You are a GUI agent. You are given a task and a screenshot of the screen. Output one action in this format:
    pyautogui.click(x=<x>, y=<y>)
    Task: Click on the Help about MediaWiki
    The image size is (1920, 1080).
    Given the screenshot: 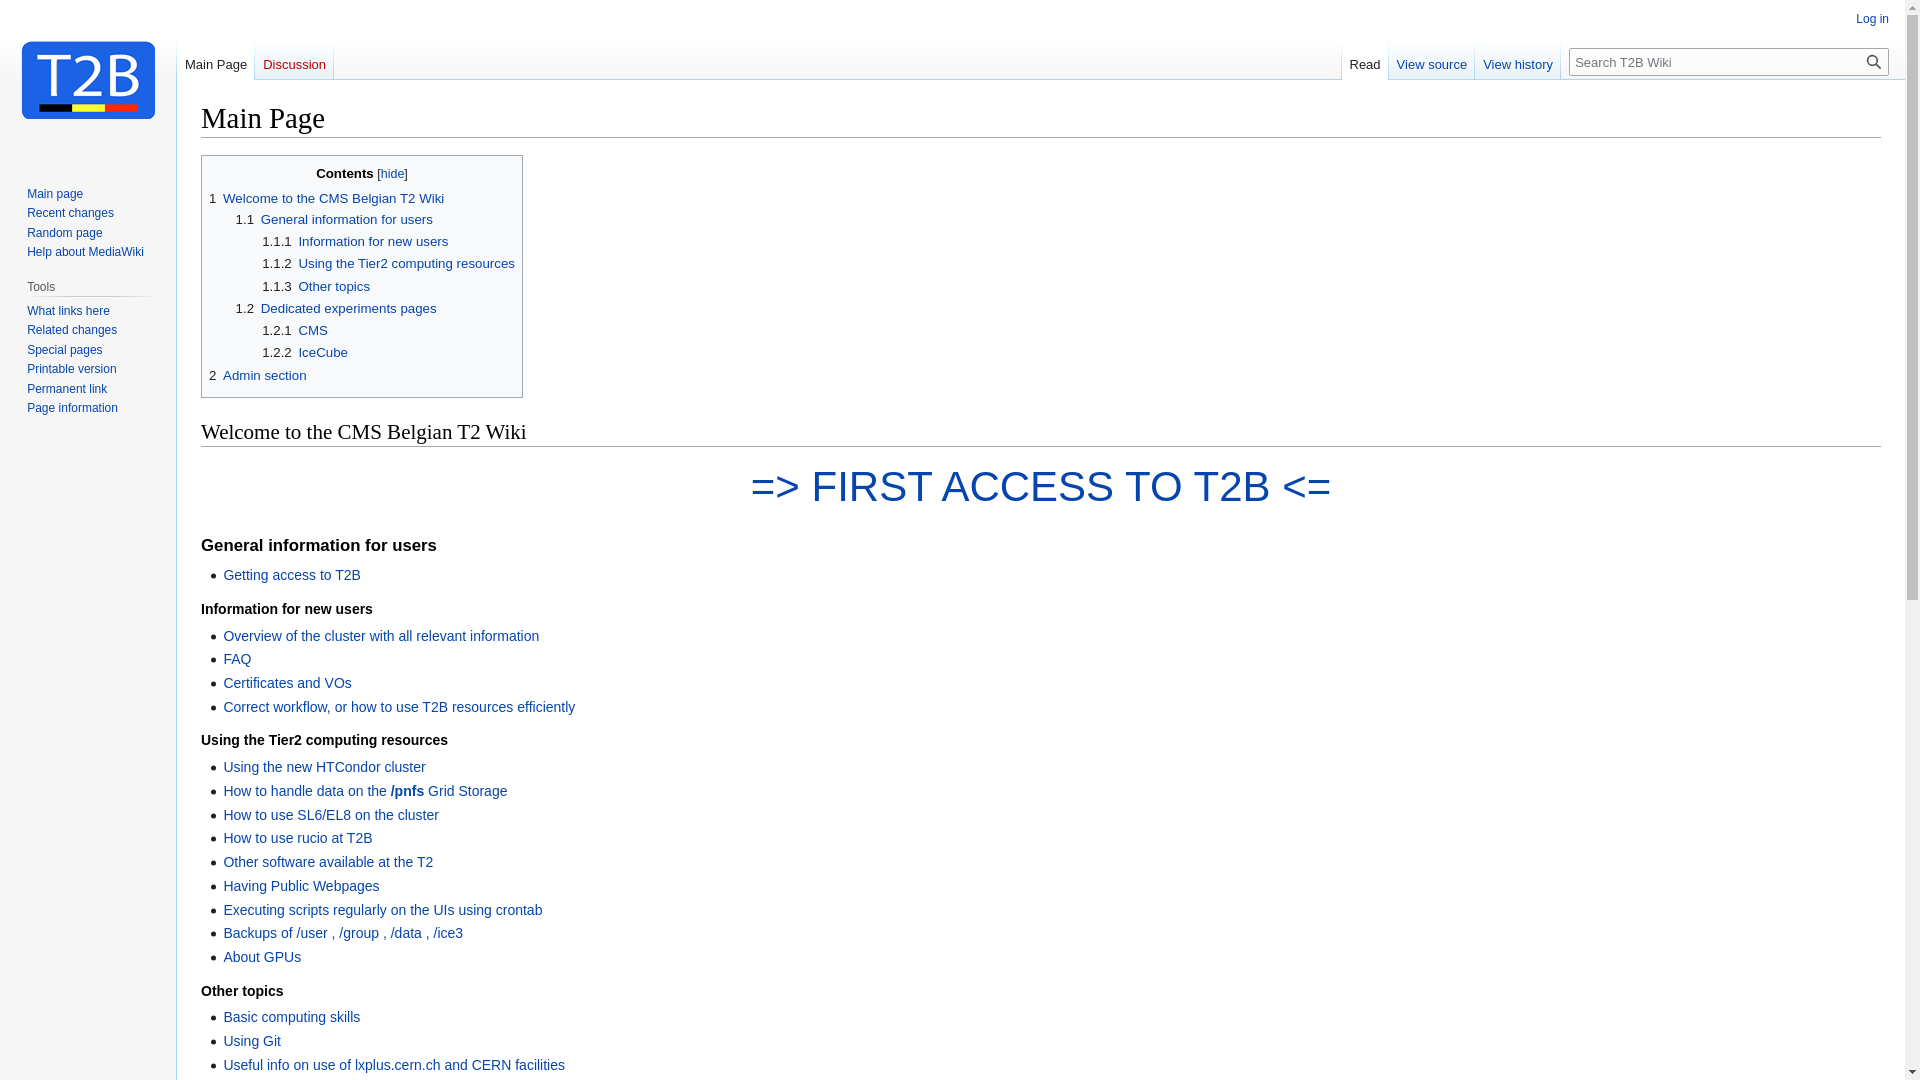 What is the action you would take?
    pyautogui.click(x=86, y=252)
    